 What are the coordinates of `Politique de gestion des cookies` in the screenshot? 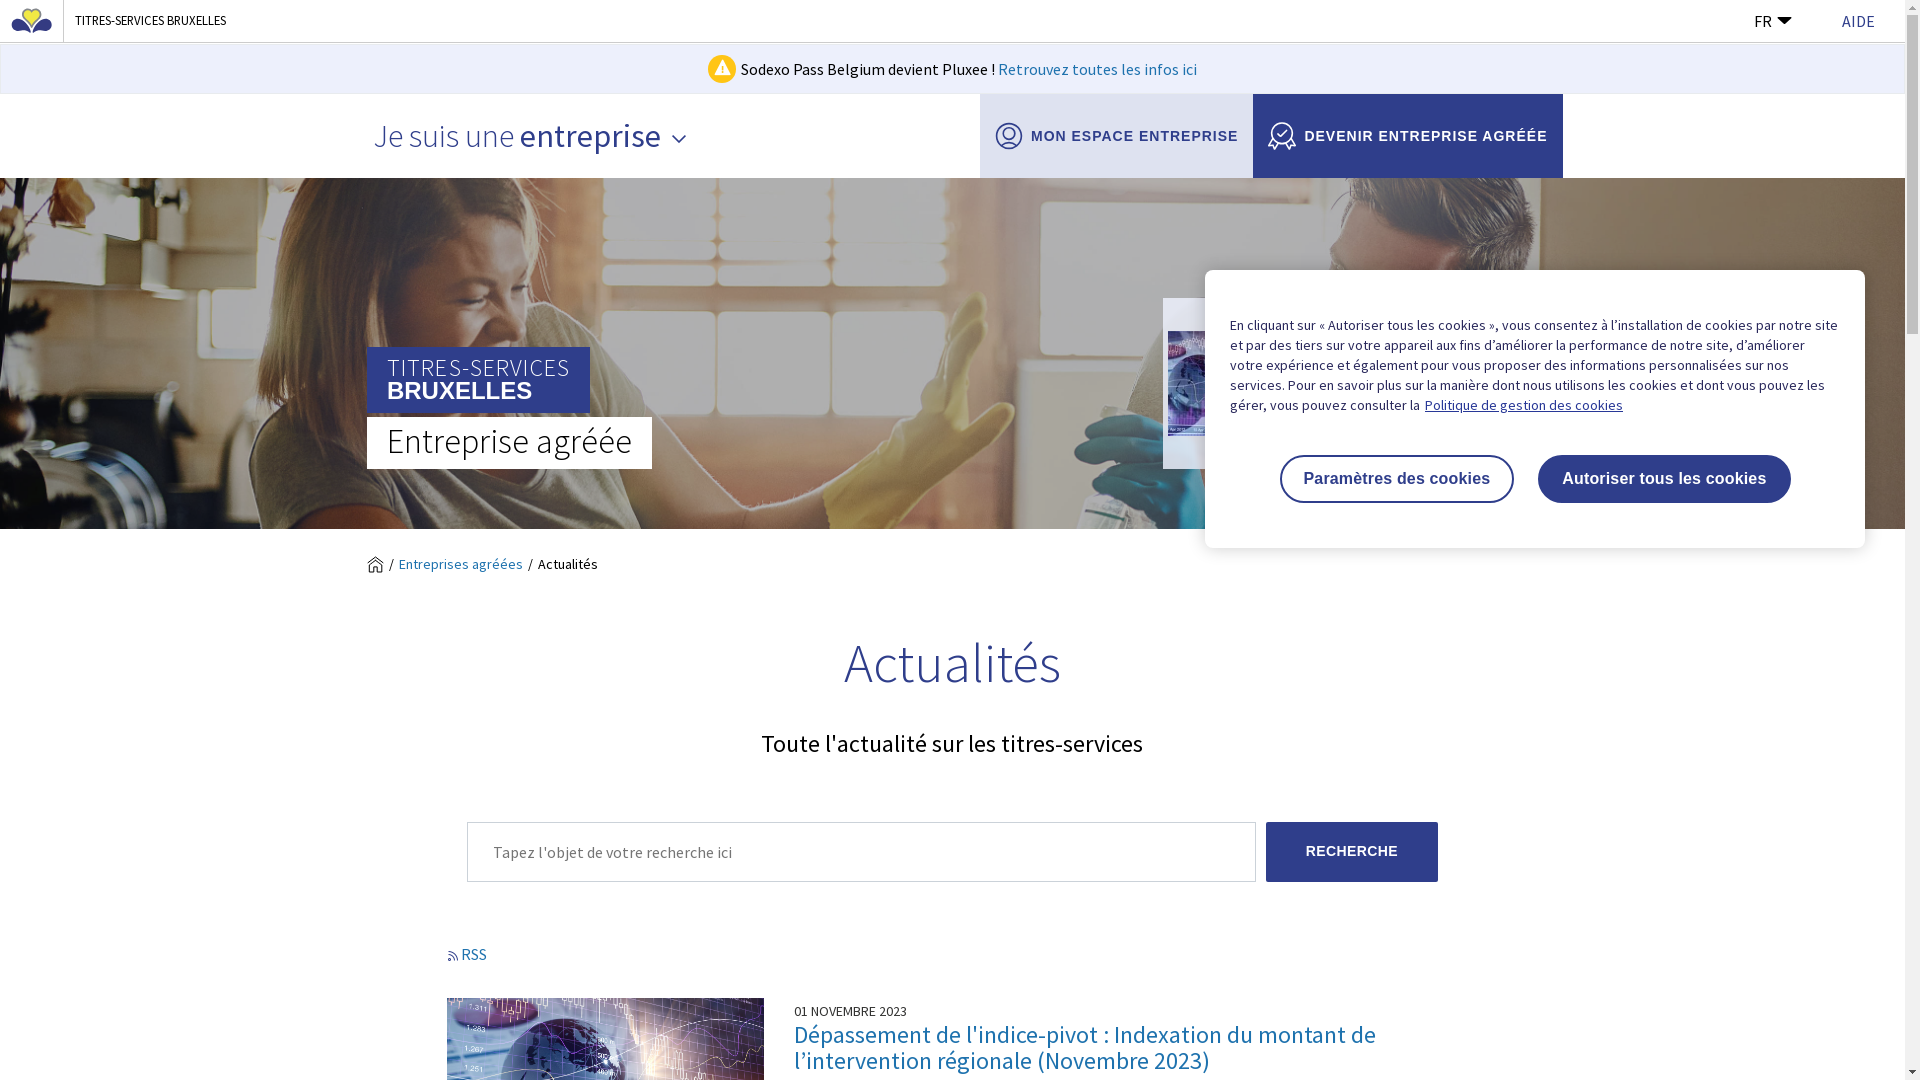 It's located at (1524, 405).